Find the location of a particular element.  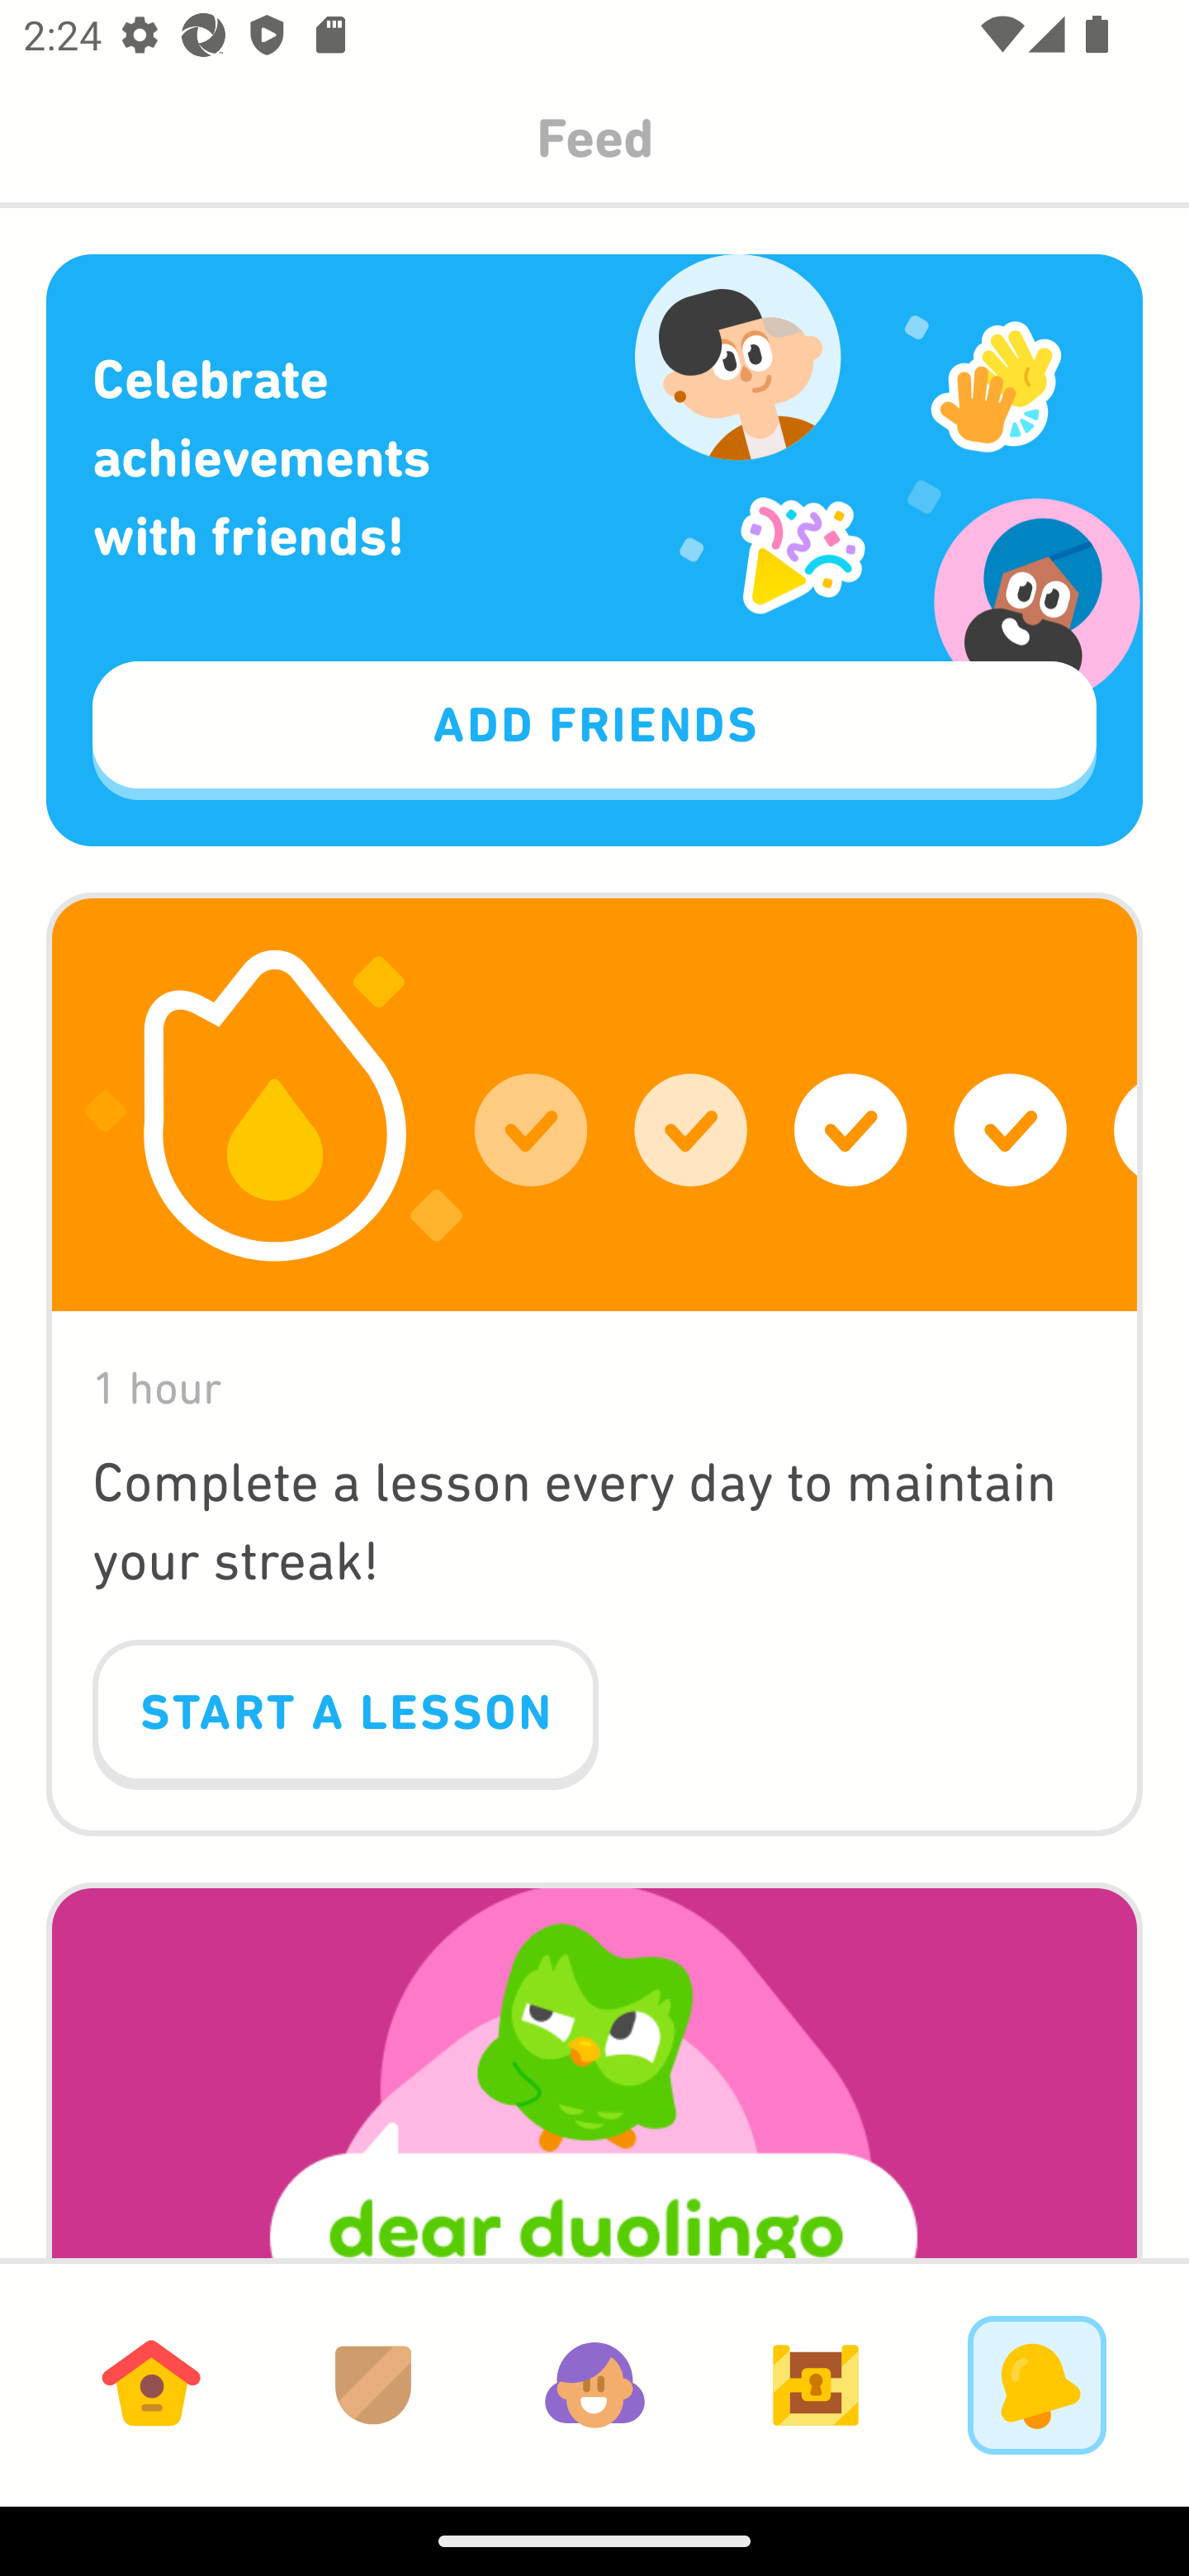

ADD FRIENDS is located at coordinates (594, 732).